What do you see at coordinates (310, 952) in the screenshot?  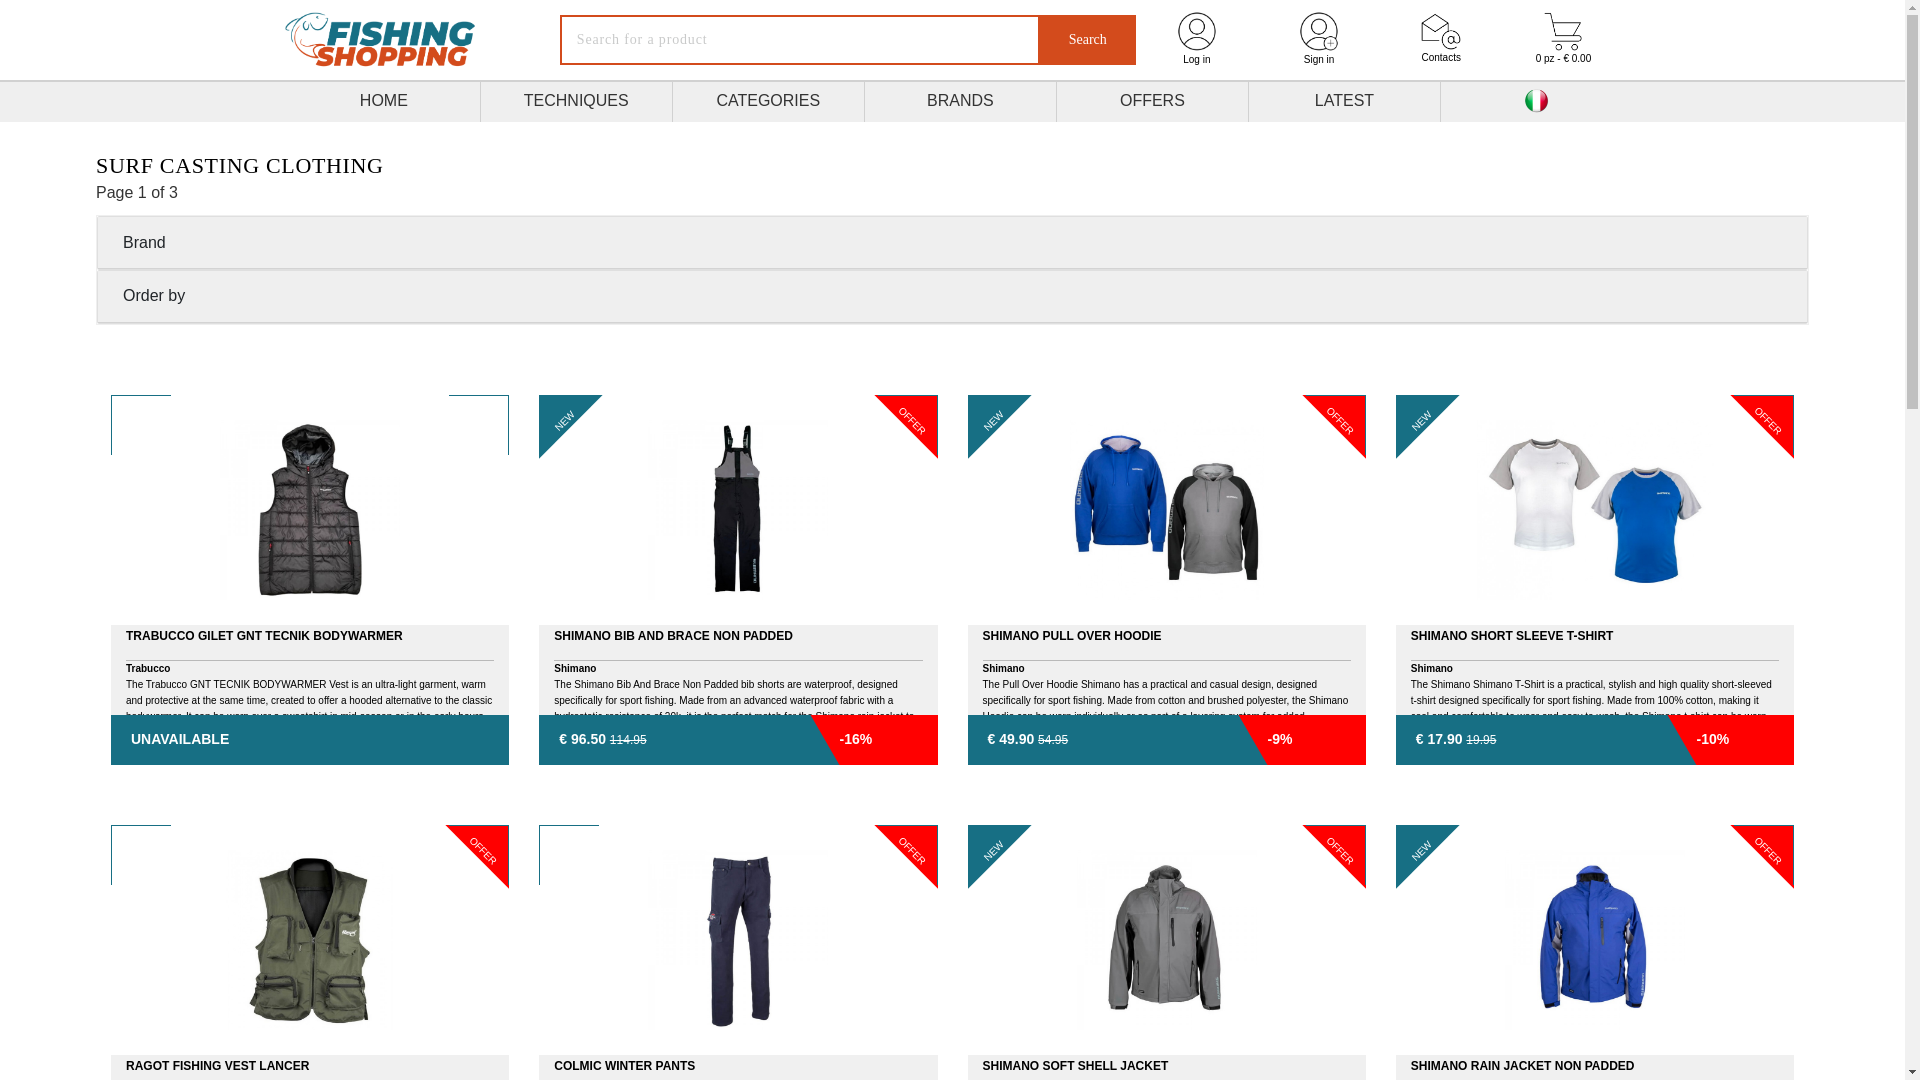 I see `RAGOT FISHING VEST LANCER` at bounding box center [310, 952].